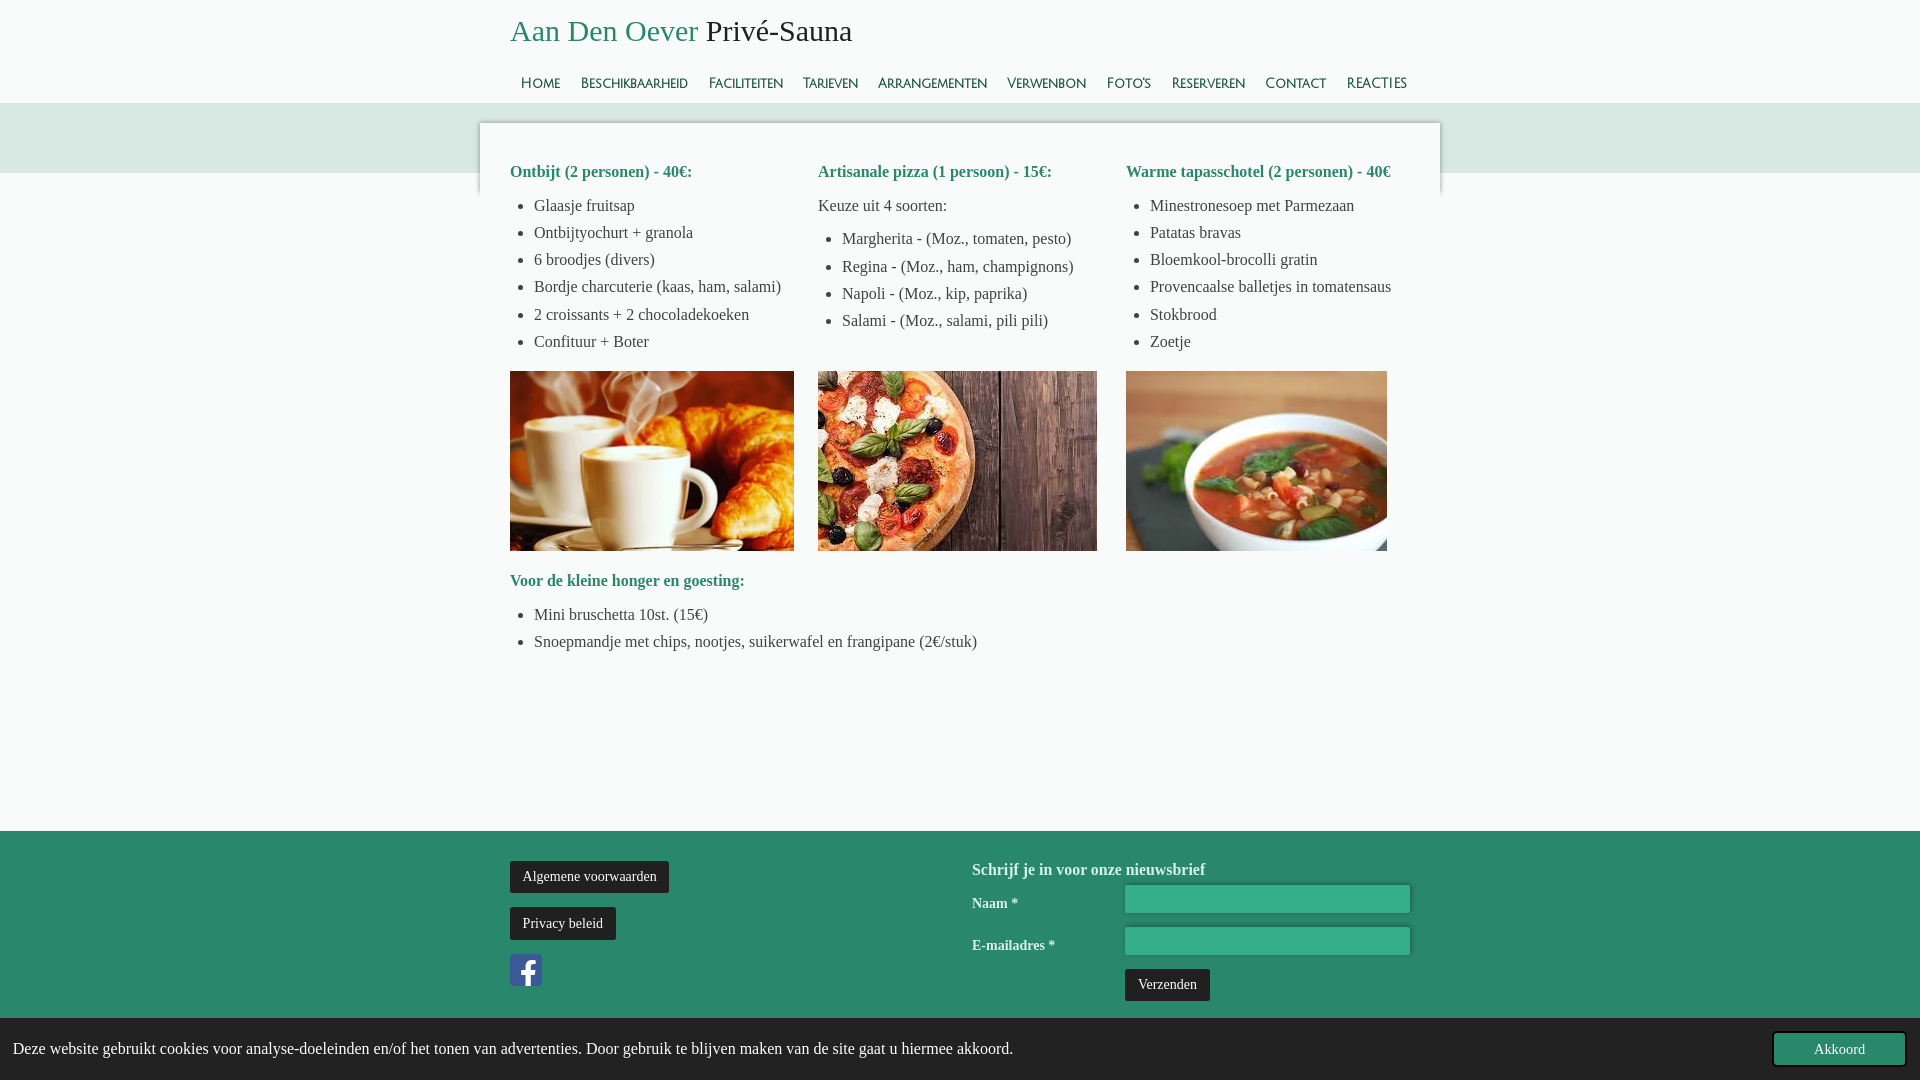 The height and width of the screenshot is (1080, 1920). I want to click on Algemene voorwaarden, so click(590, 877).